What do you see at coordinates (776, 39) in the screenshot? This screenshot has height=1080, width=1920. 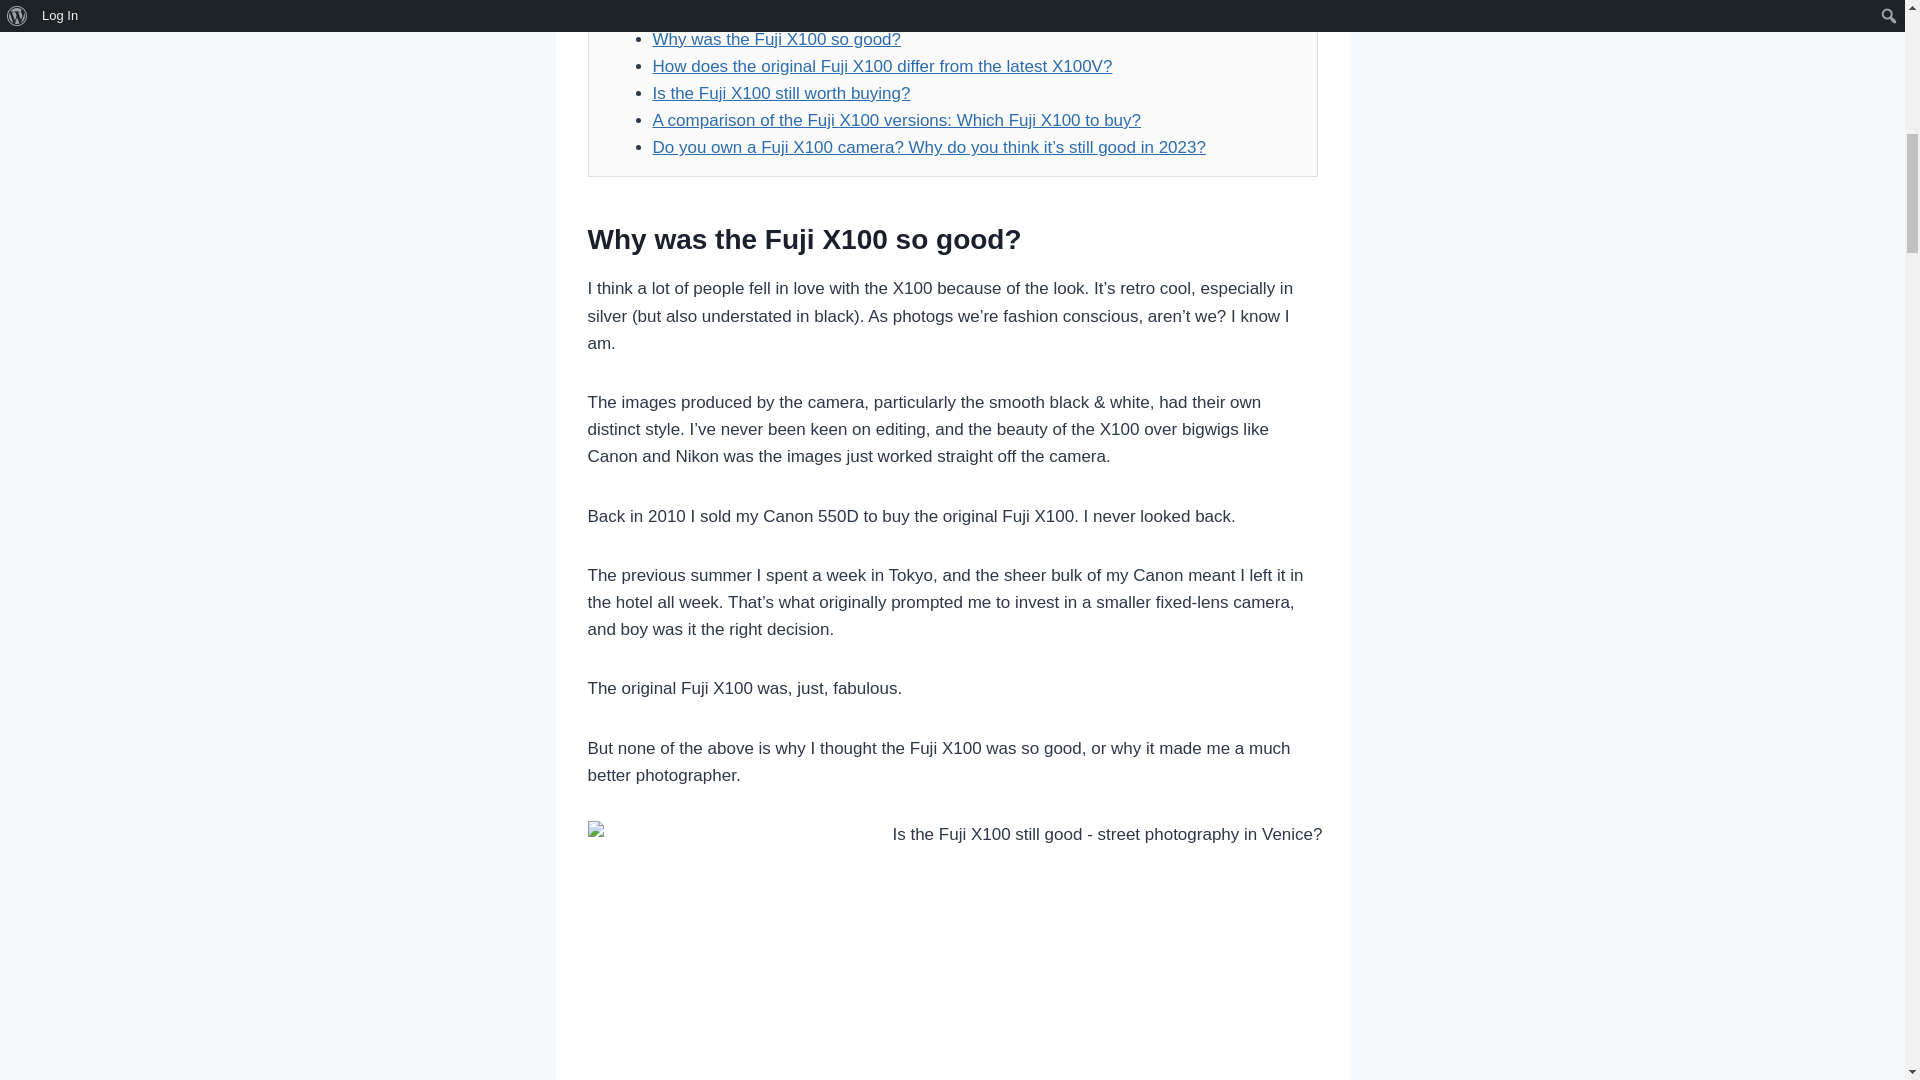 I see `Why was the Fuji X100 so good?` at bounding box center [776, 39].